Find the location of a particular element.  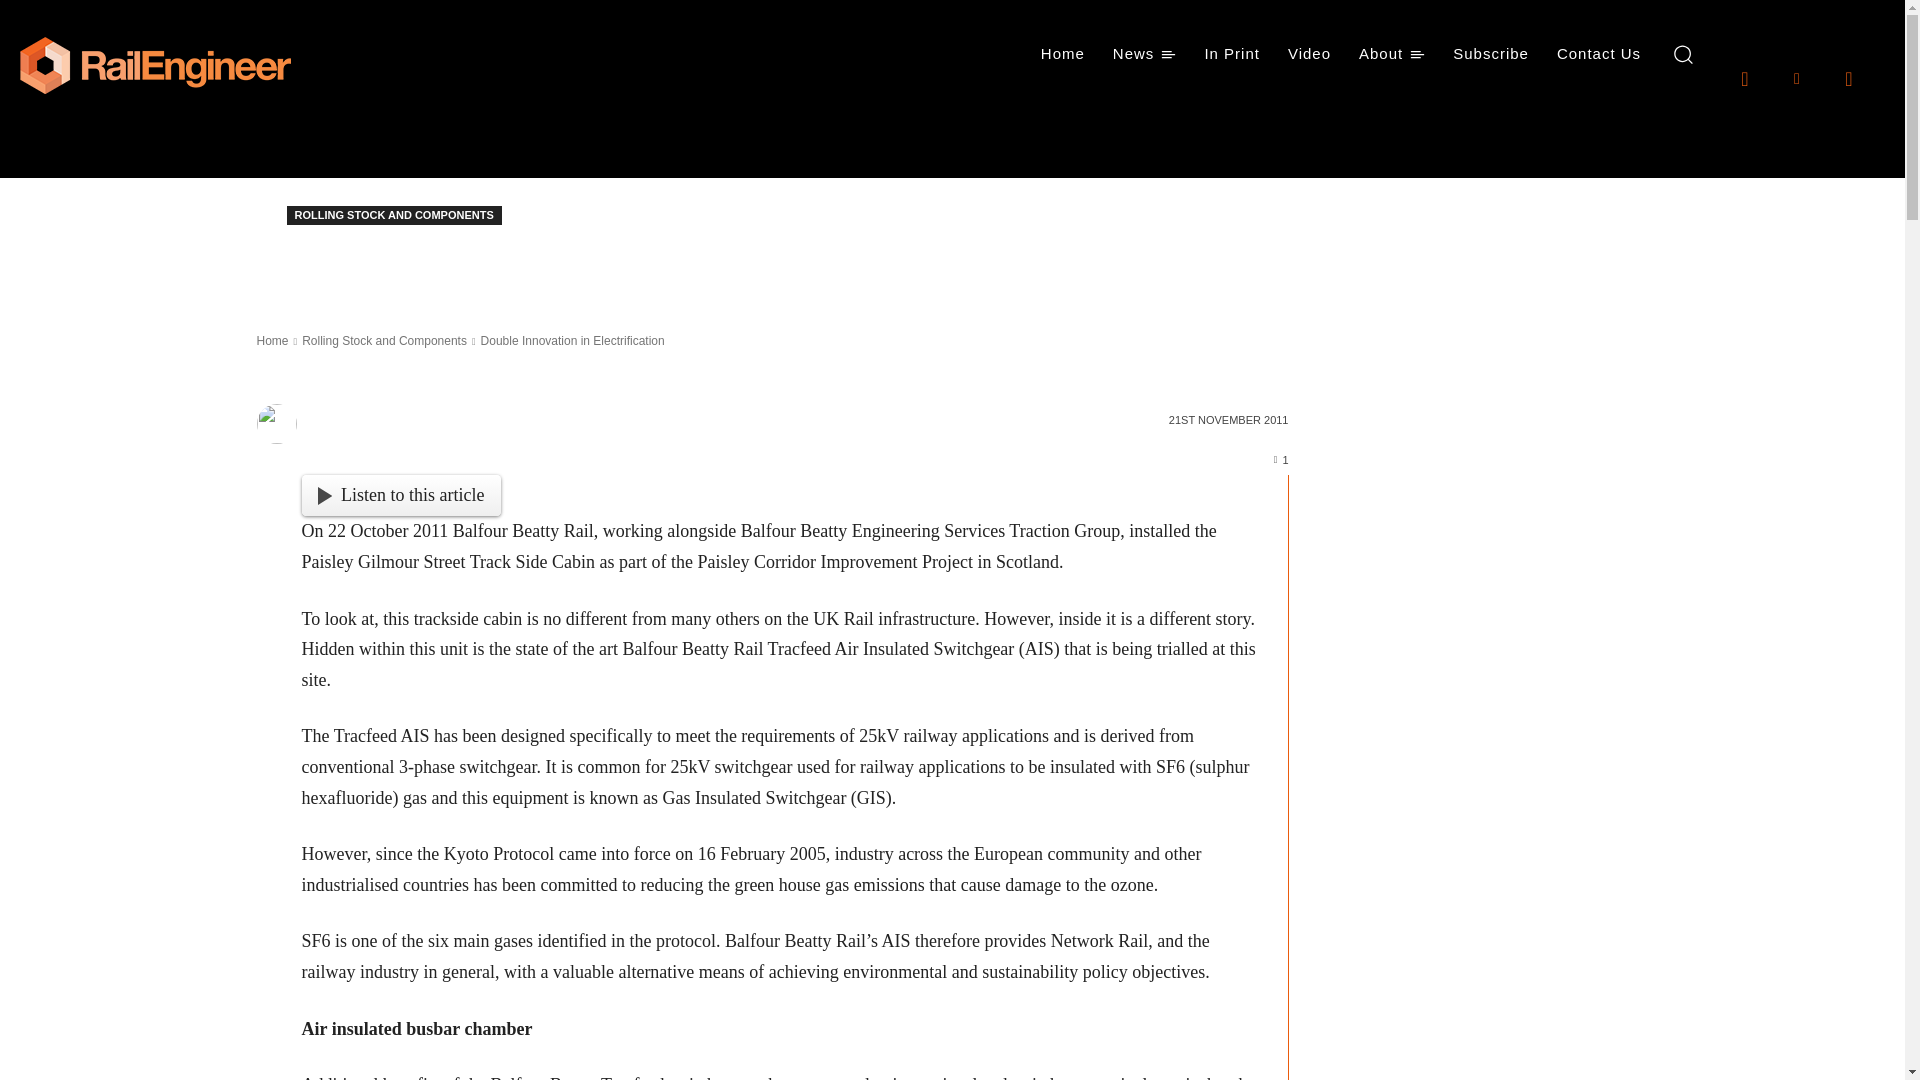

News is located at coordinates (1144, 54).